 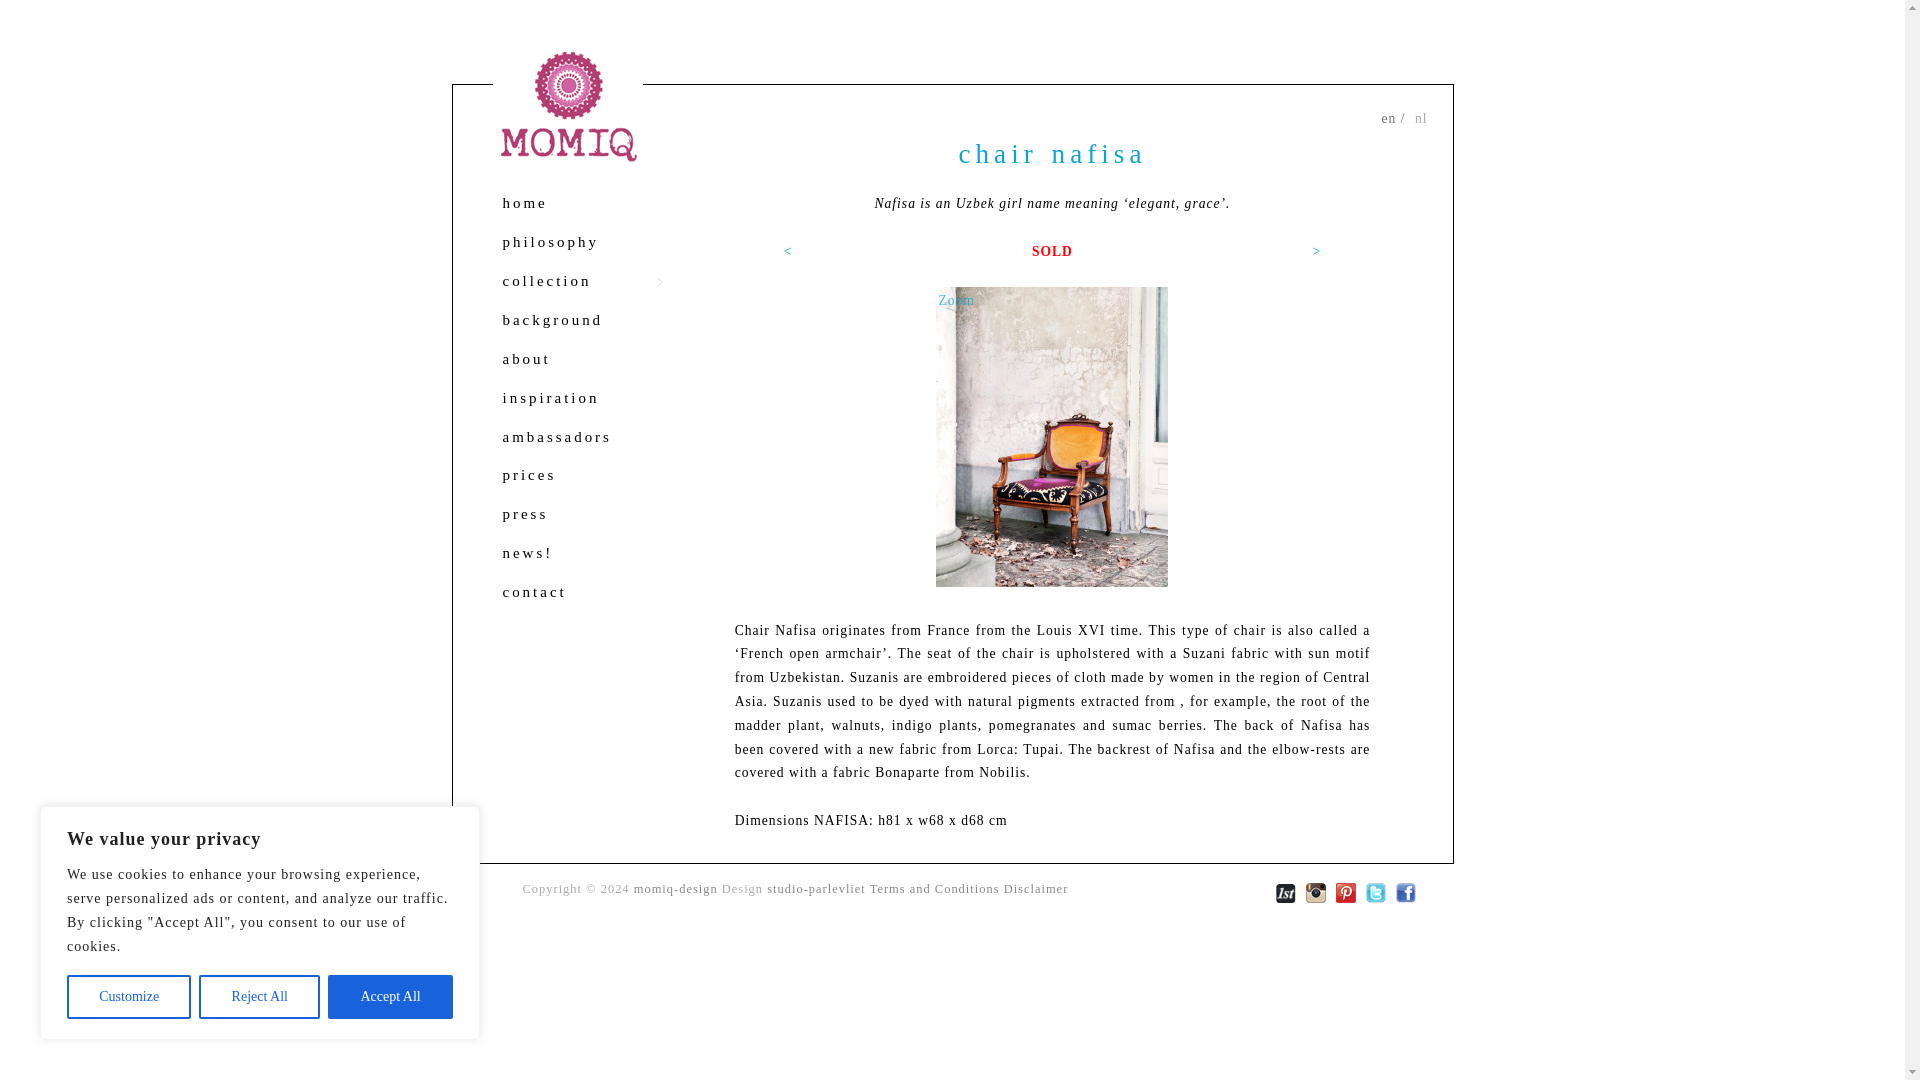 I want to click on inspiration, so click(x=586, y=398).